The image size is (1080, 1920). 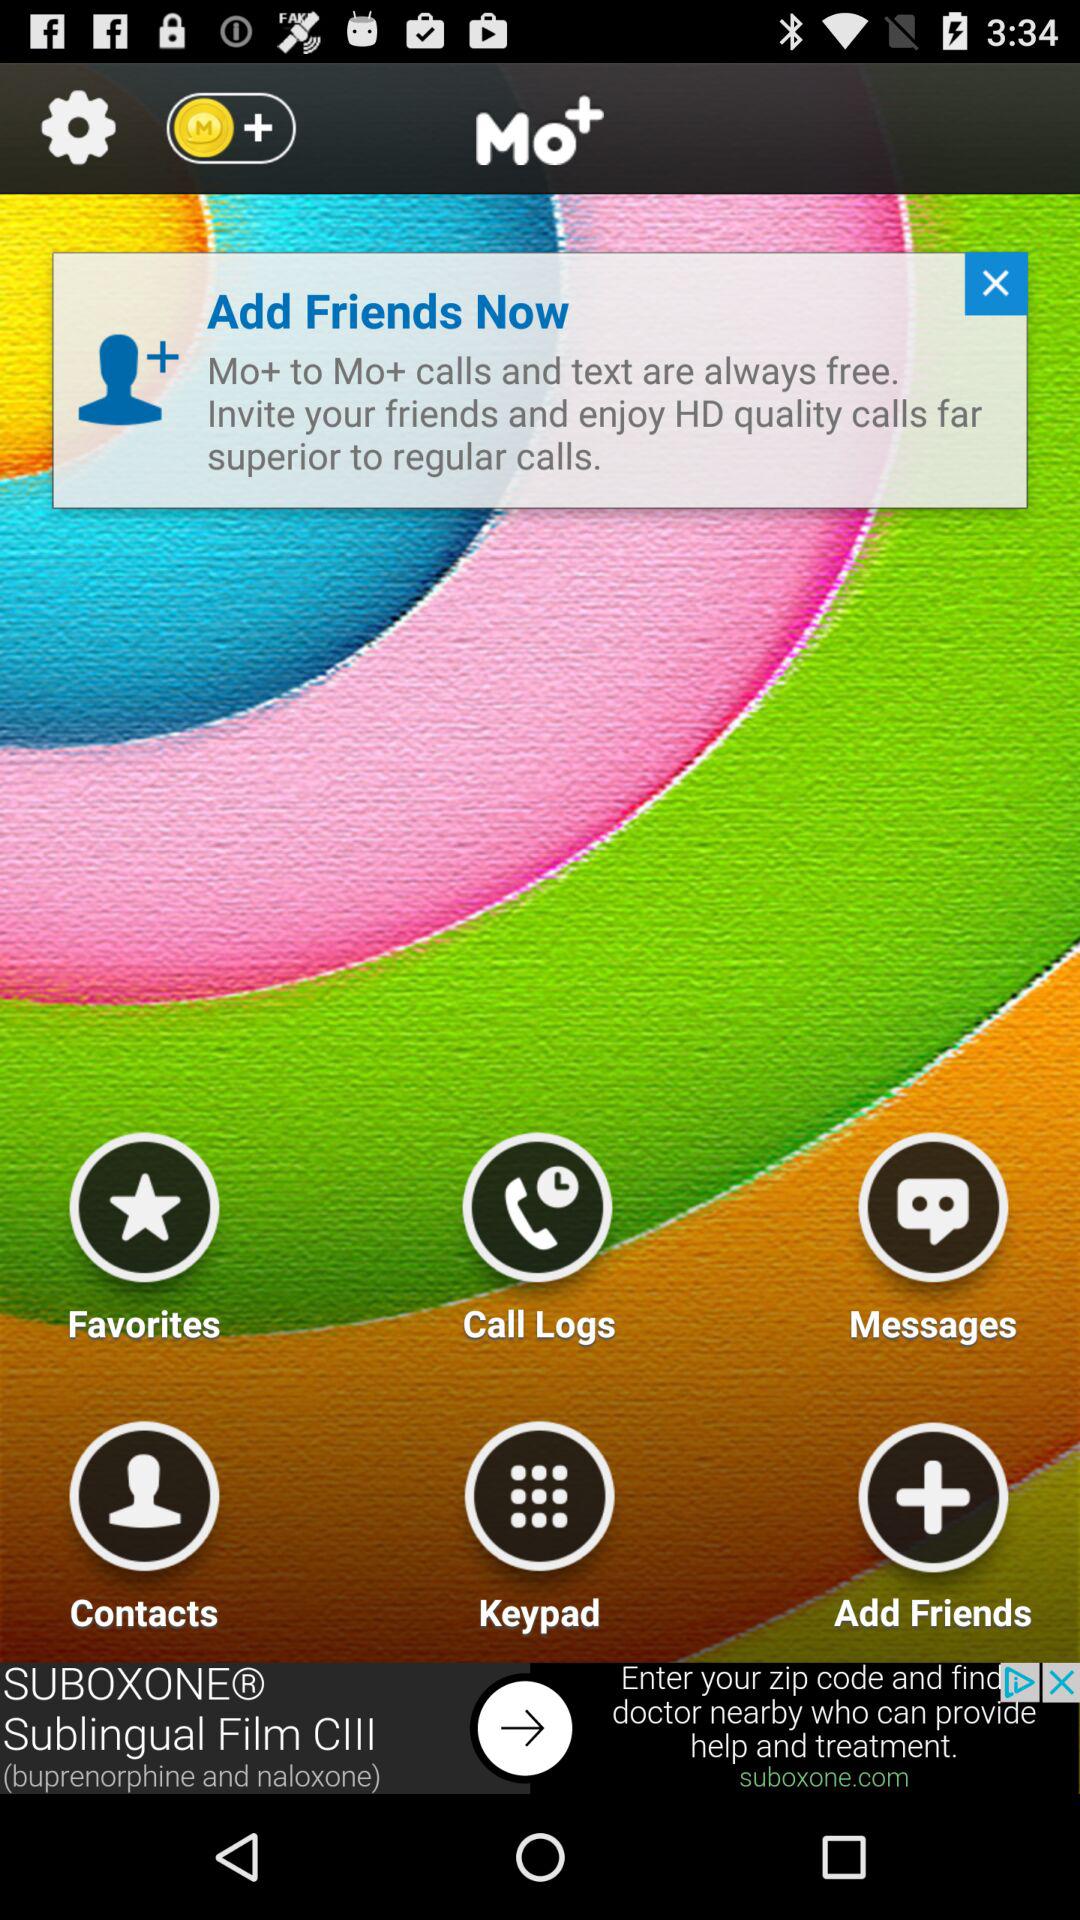 I want to click on go to messege option, so click(x=933, y=1229).